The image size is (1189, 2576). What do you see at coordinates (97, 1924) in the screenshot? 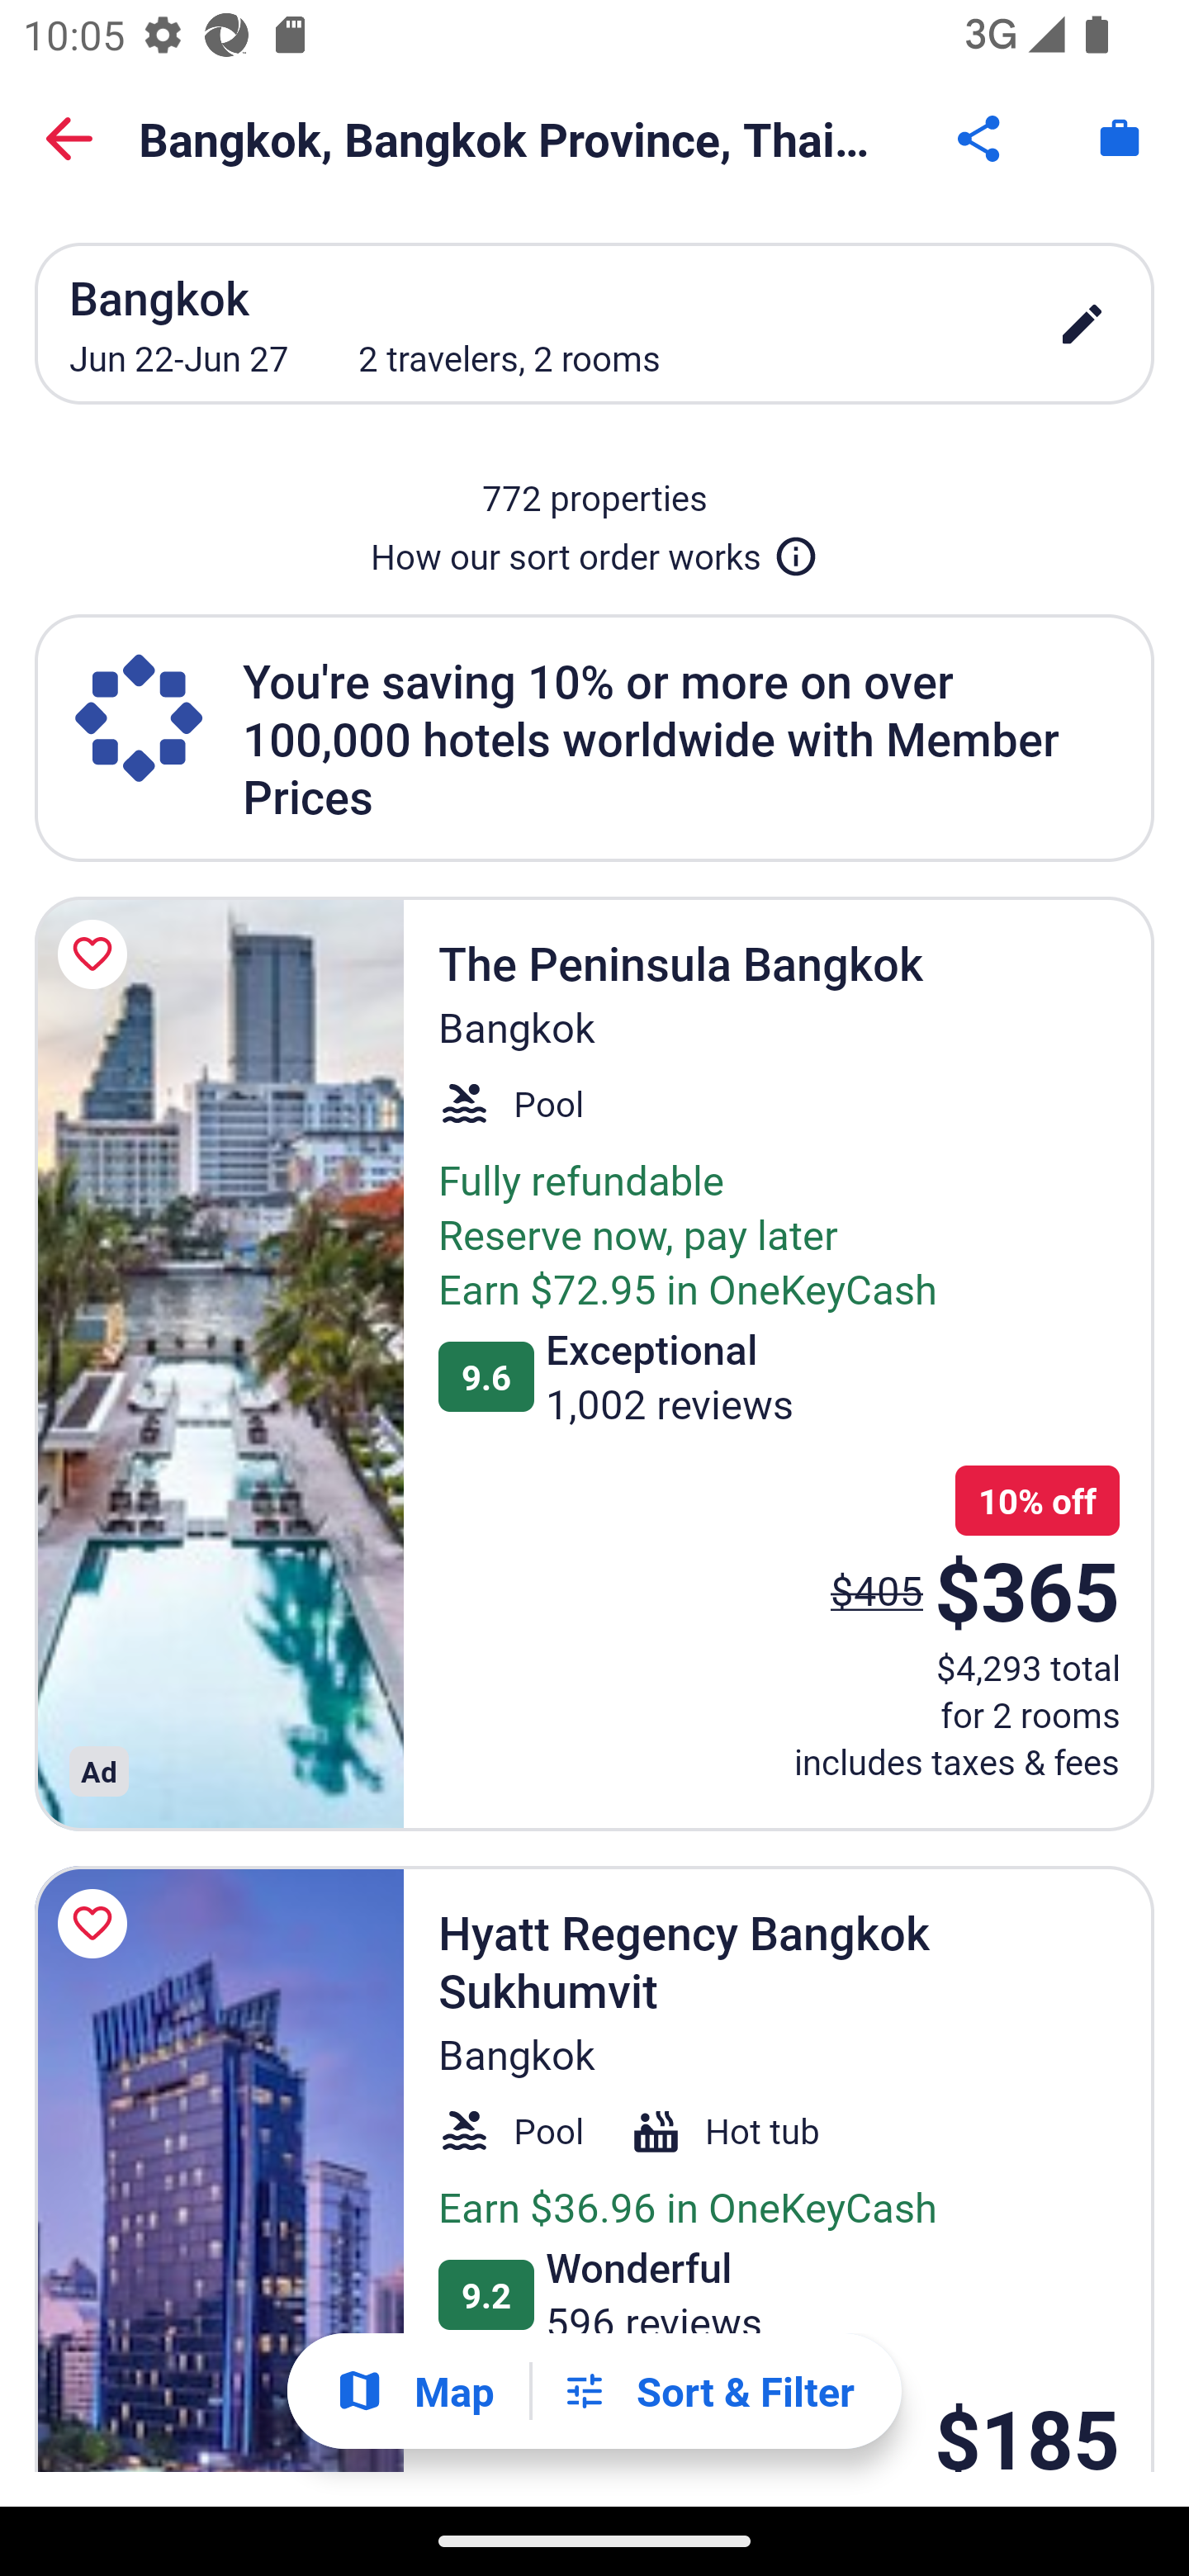
I see `Save Hyatt Regency Bangkok Sukhumvit to a trip` at bounding box center [97, 1924].